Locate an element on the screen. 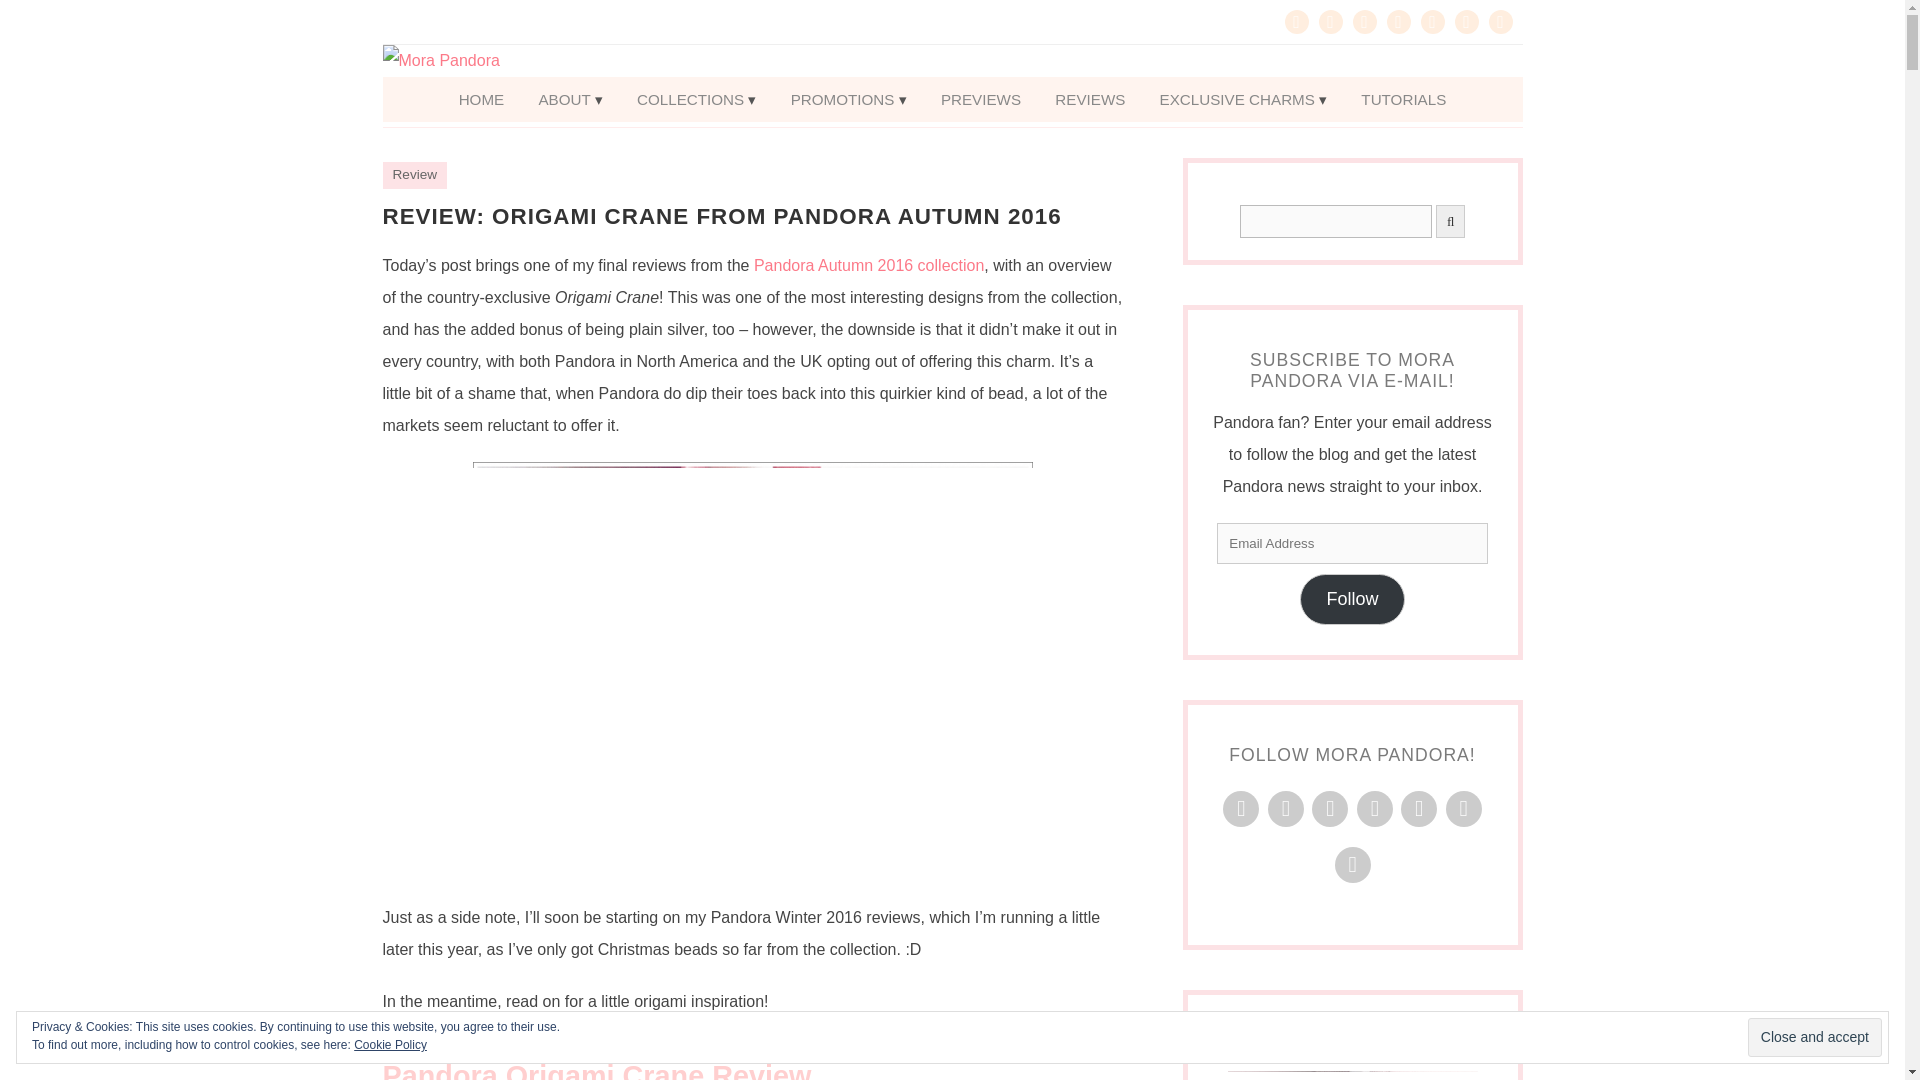 The width and height of the screenshot is (1920, 1080). Review is located at coordinates (414, 174).